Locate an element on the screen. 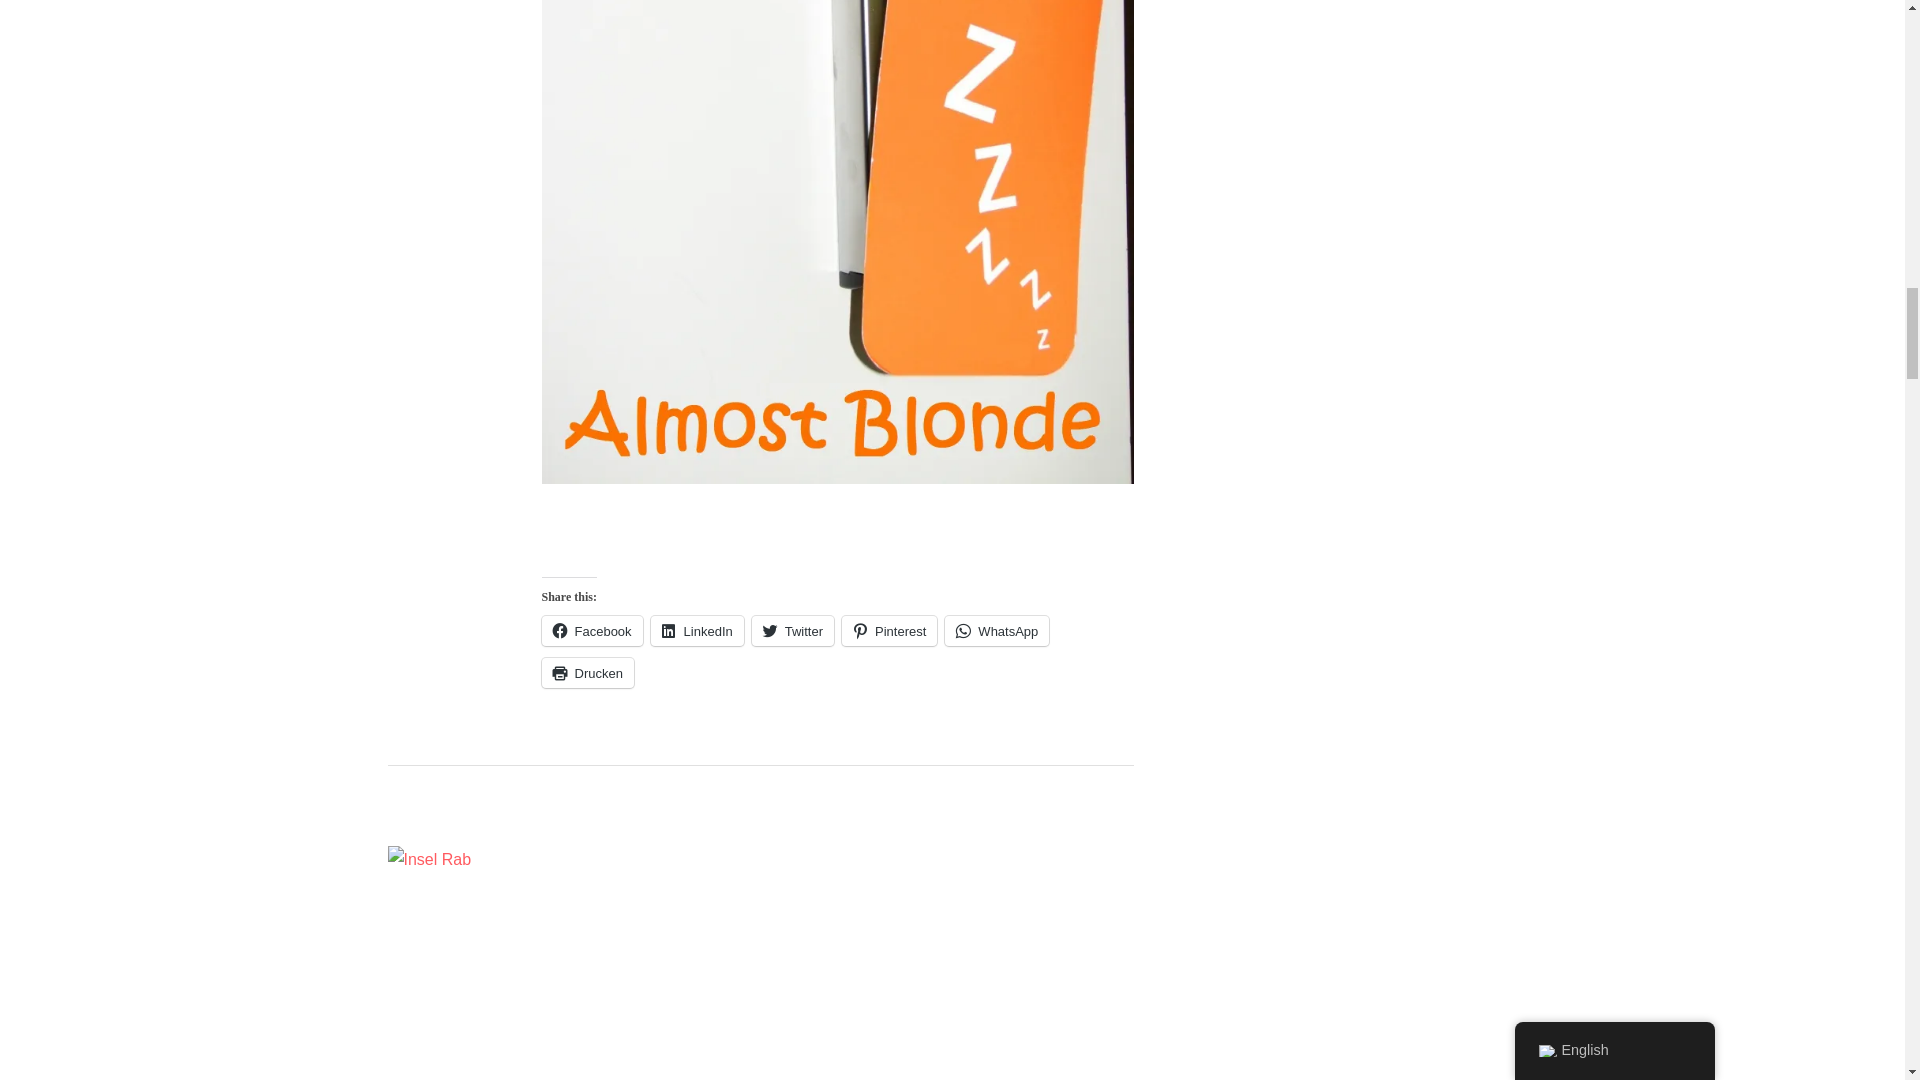 This screenshot has height=1080, width=1920. WhatsApp is located at coordinates (996, 630).